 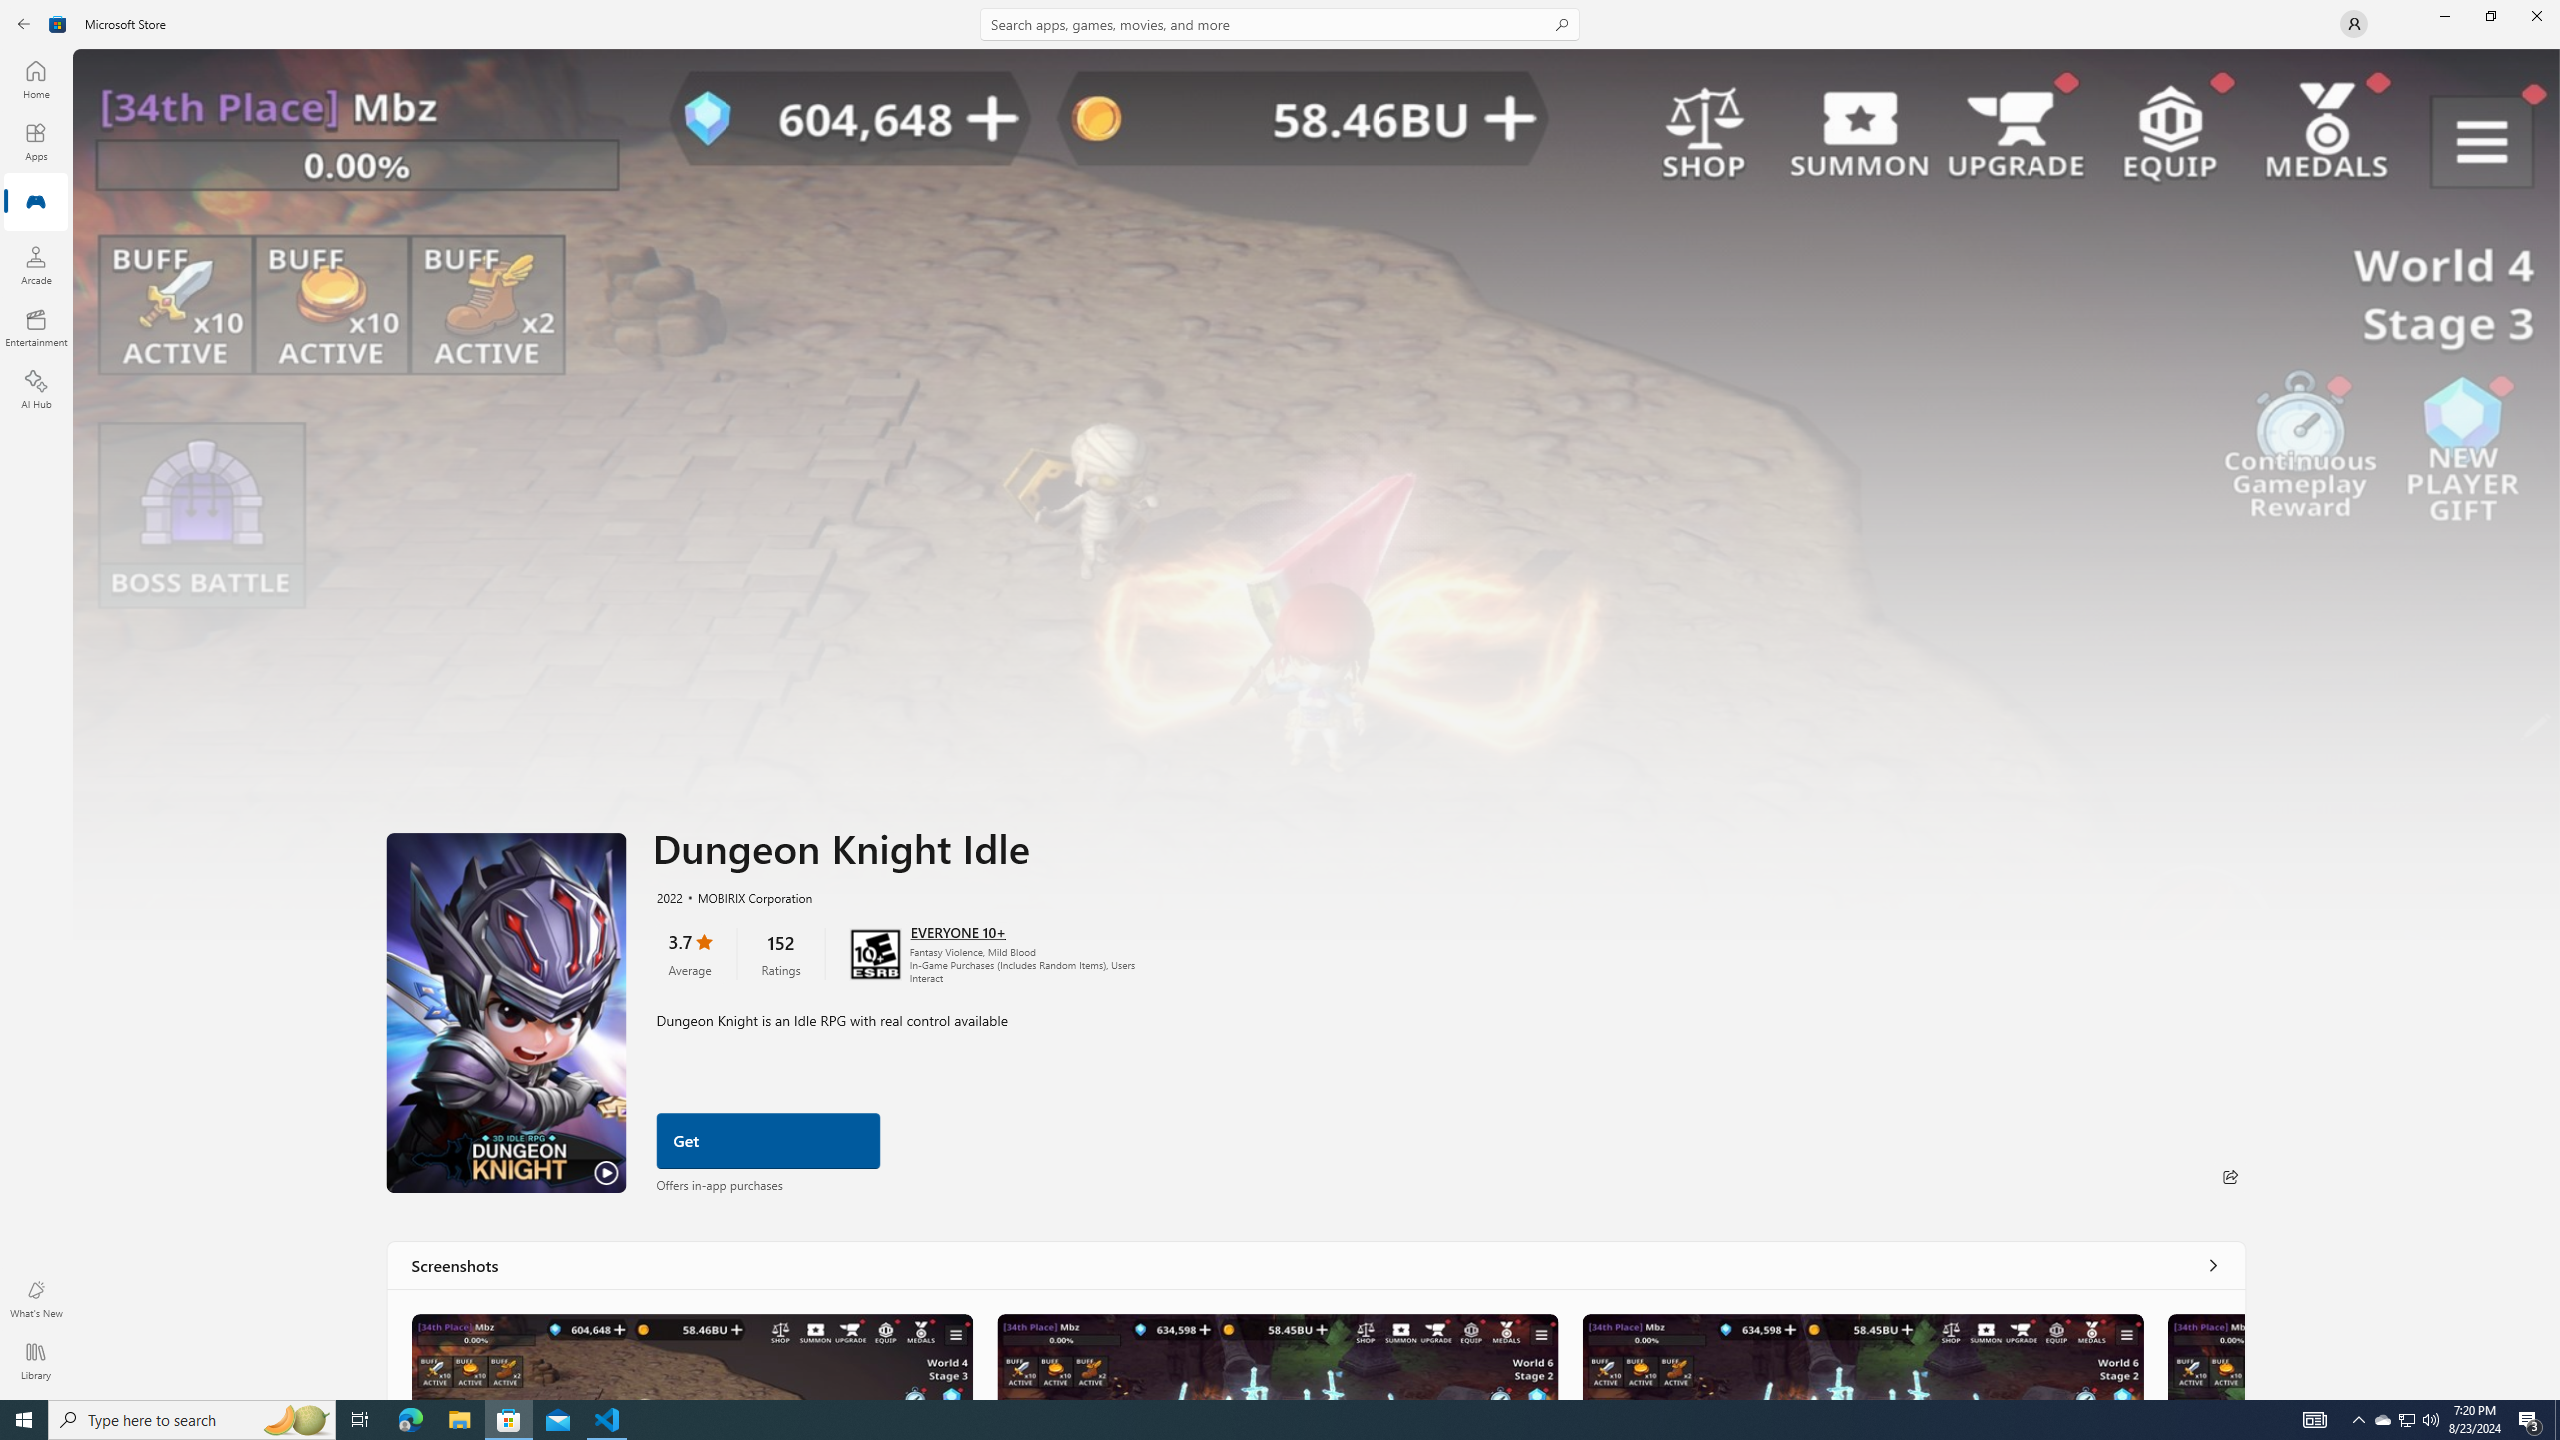 What do you see at coordinates (1280, 700) in the screenshot?
I see `AutomationID: NavigationControl` at bounding box center [1280, 700].